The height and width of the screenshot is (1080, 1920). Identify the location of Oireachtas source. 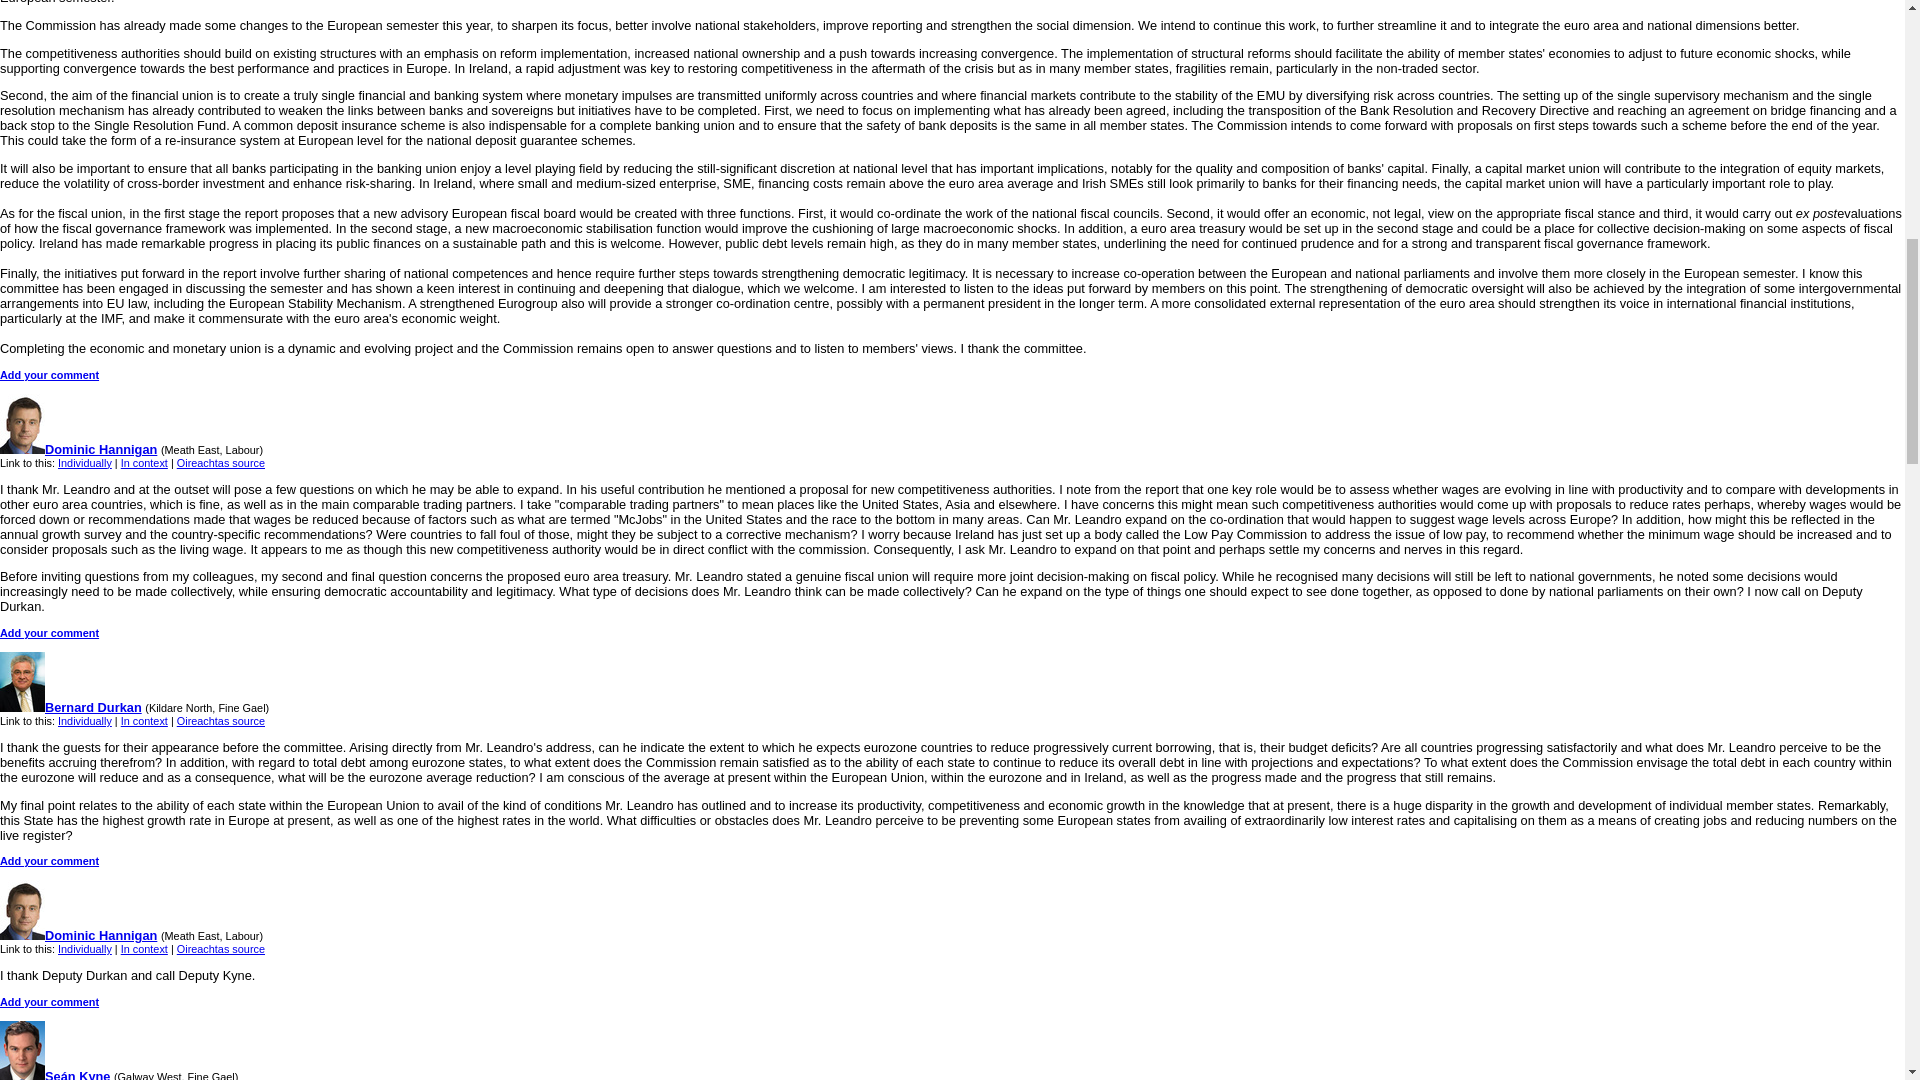
(220, 948).